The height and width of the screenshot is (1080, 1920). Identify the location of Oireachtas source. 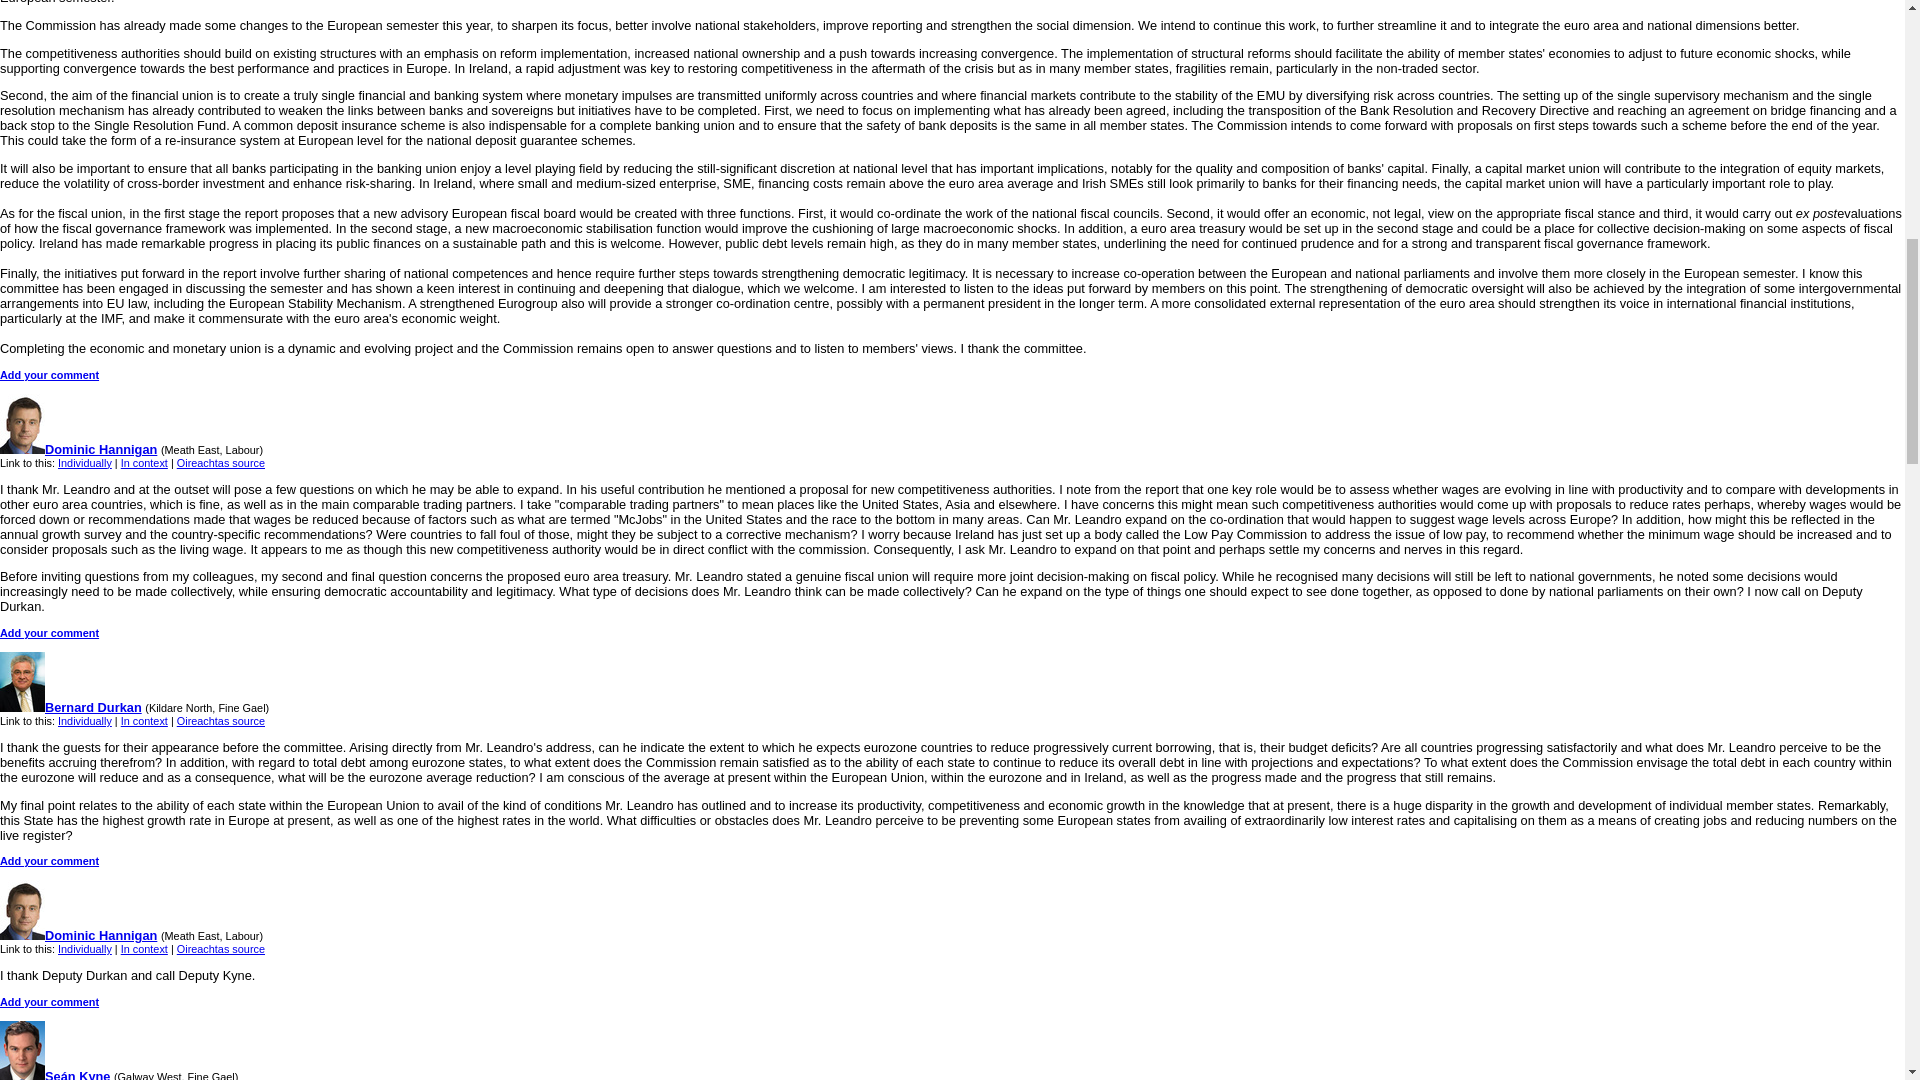
(220, 948).